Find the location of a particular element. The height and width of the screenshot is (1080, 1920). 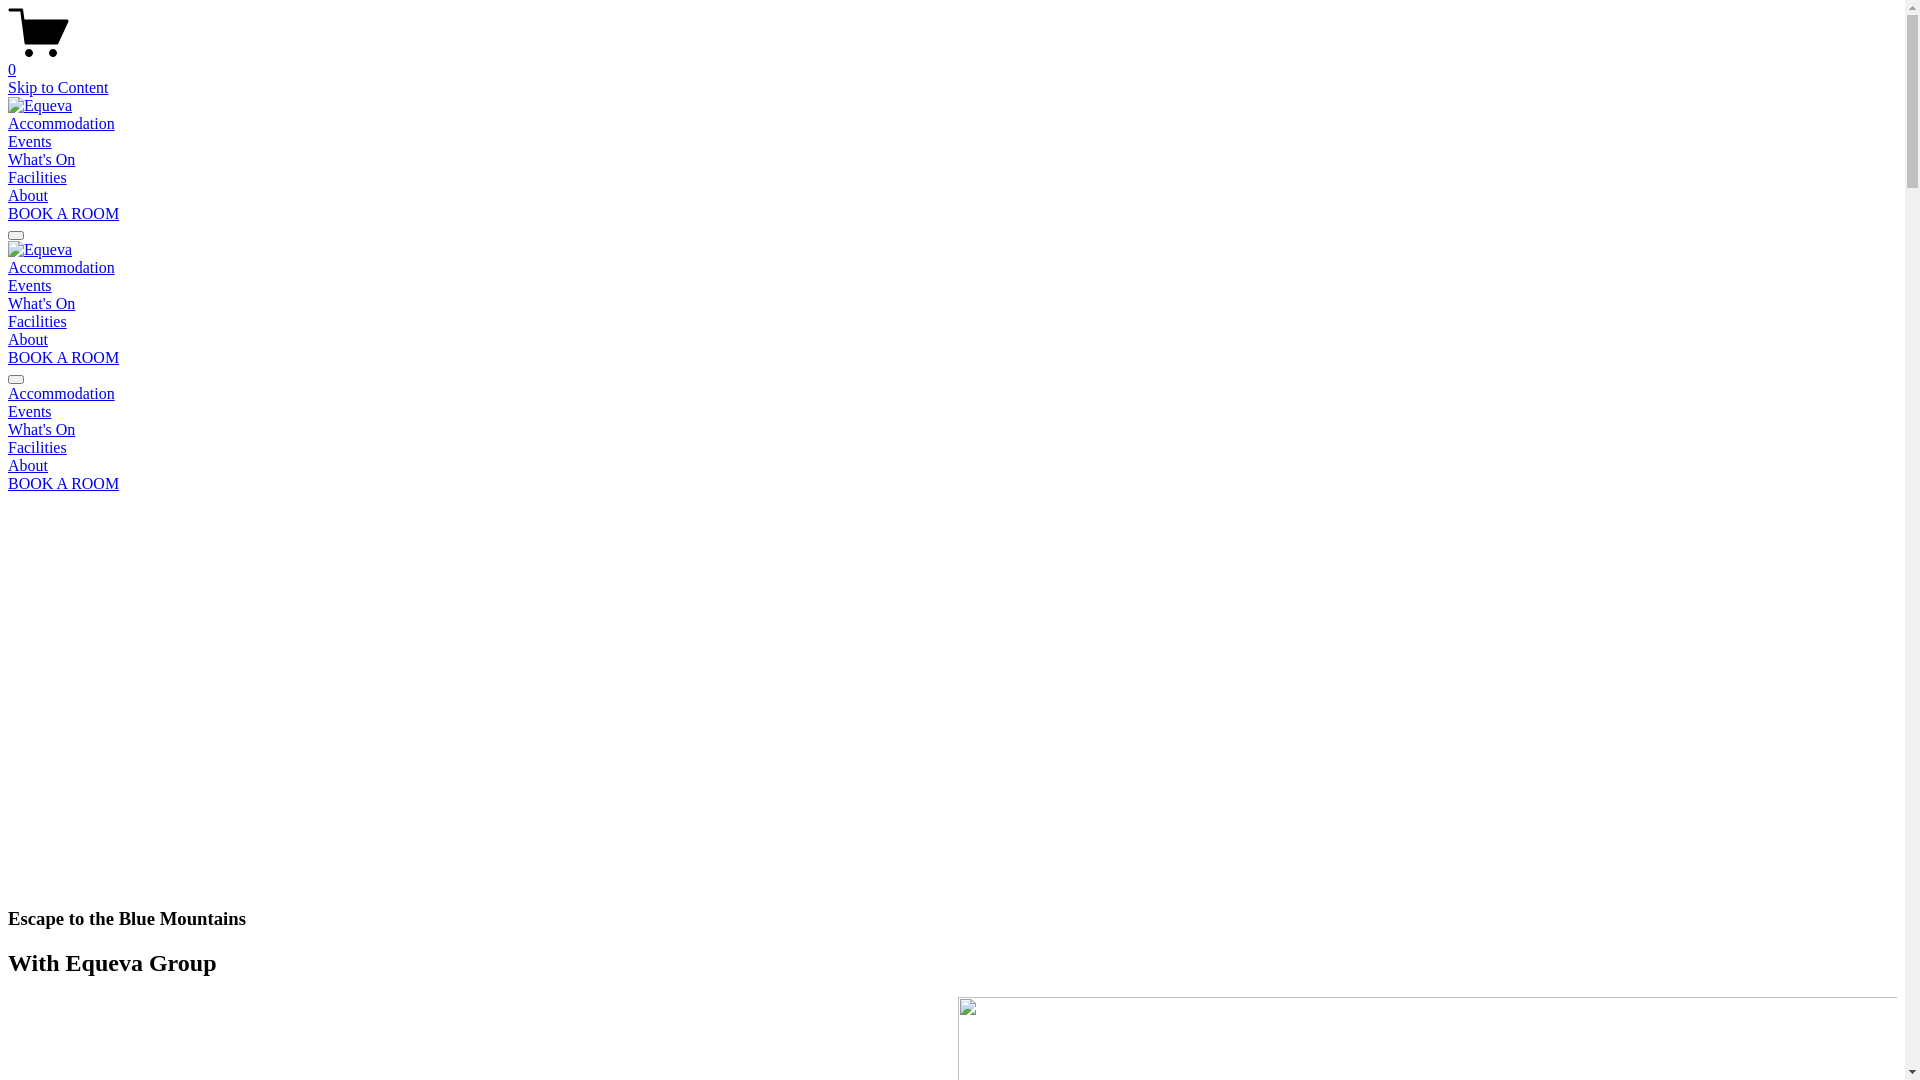

Events is located at coordinates (952, 412).